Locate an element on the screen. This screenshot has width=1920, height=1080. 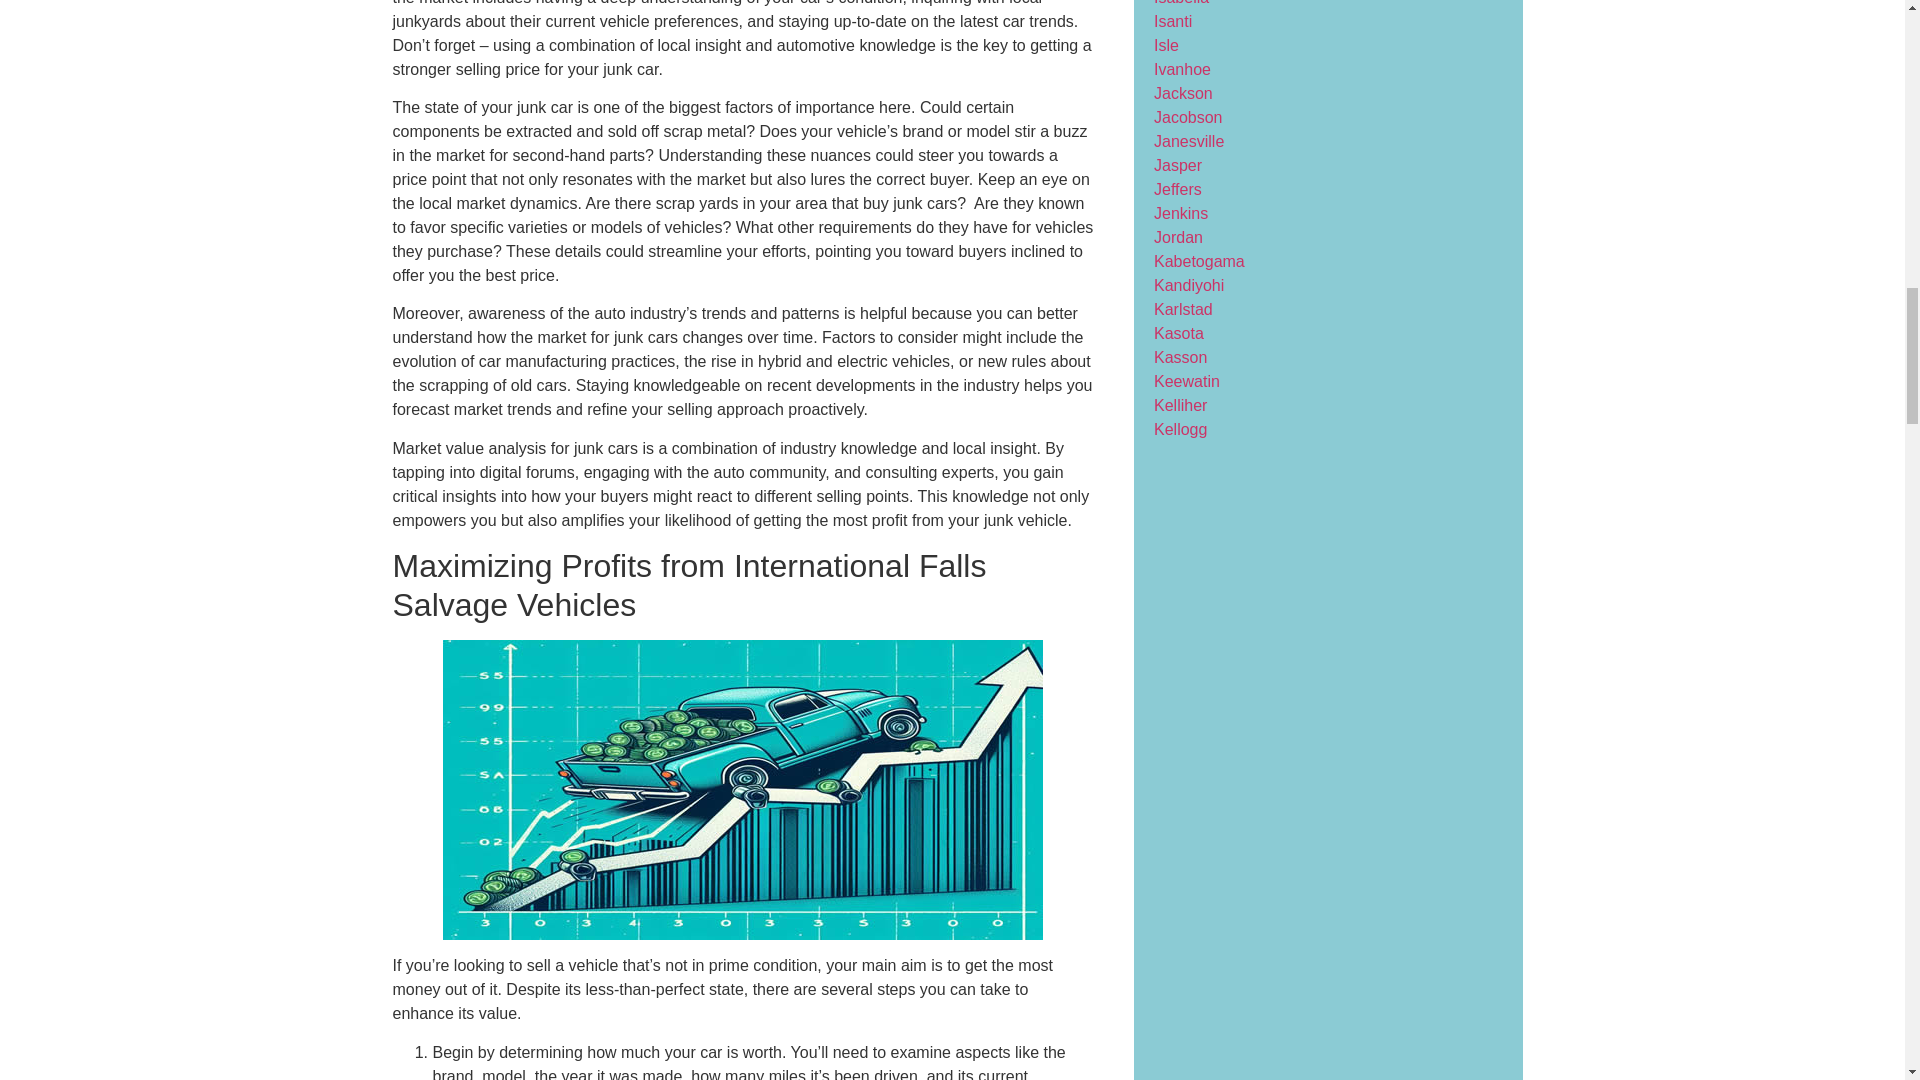
Kabetogama is located at coordinates (1198, 261).